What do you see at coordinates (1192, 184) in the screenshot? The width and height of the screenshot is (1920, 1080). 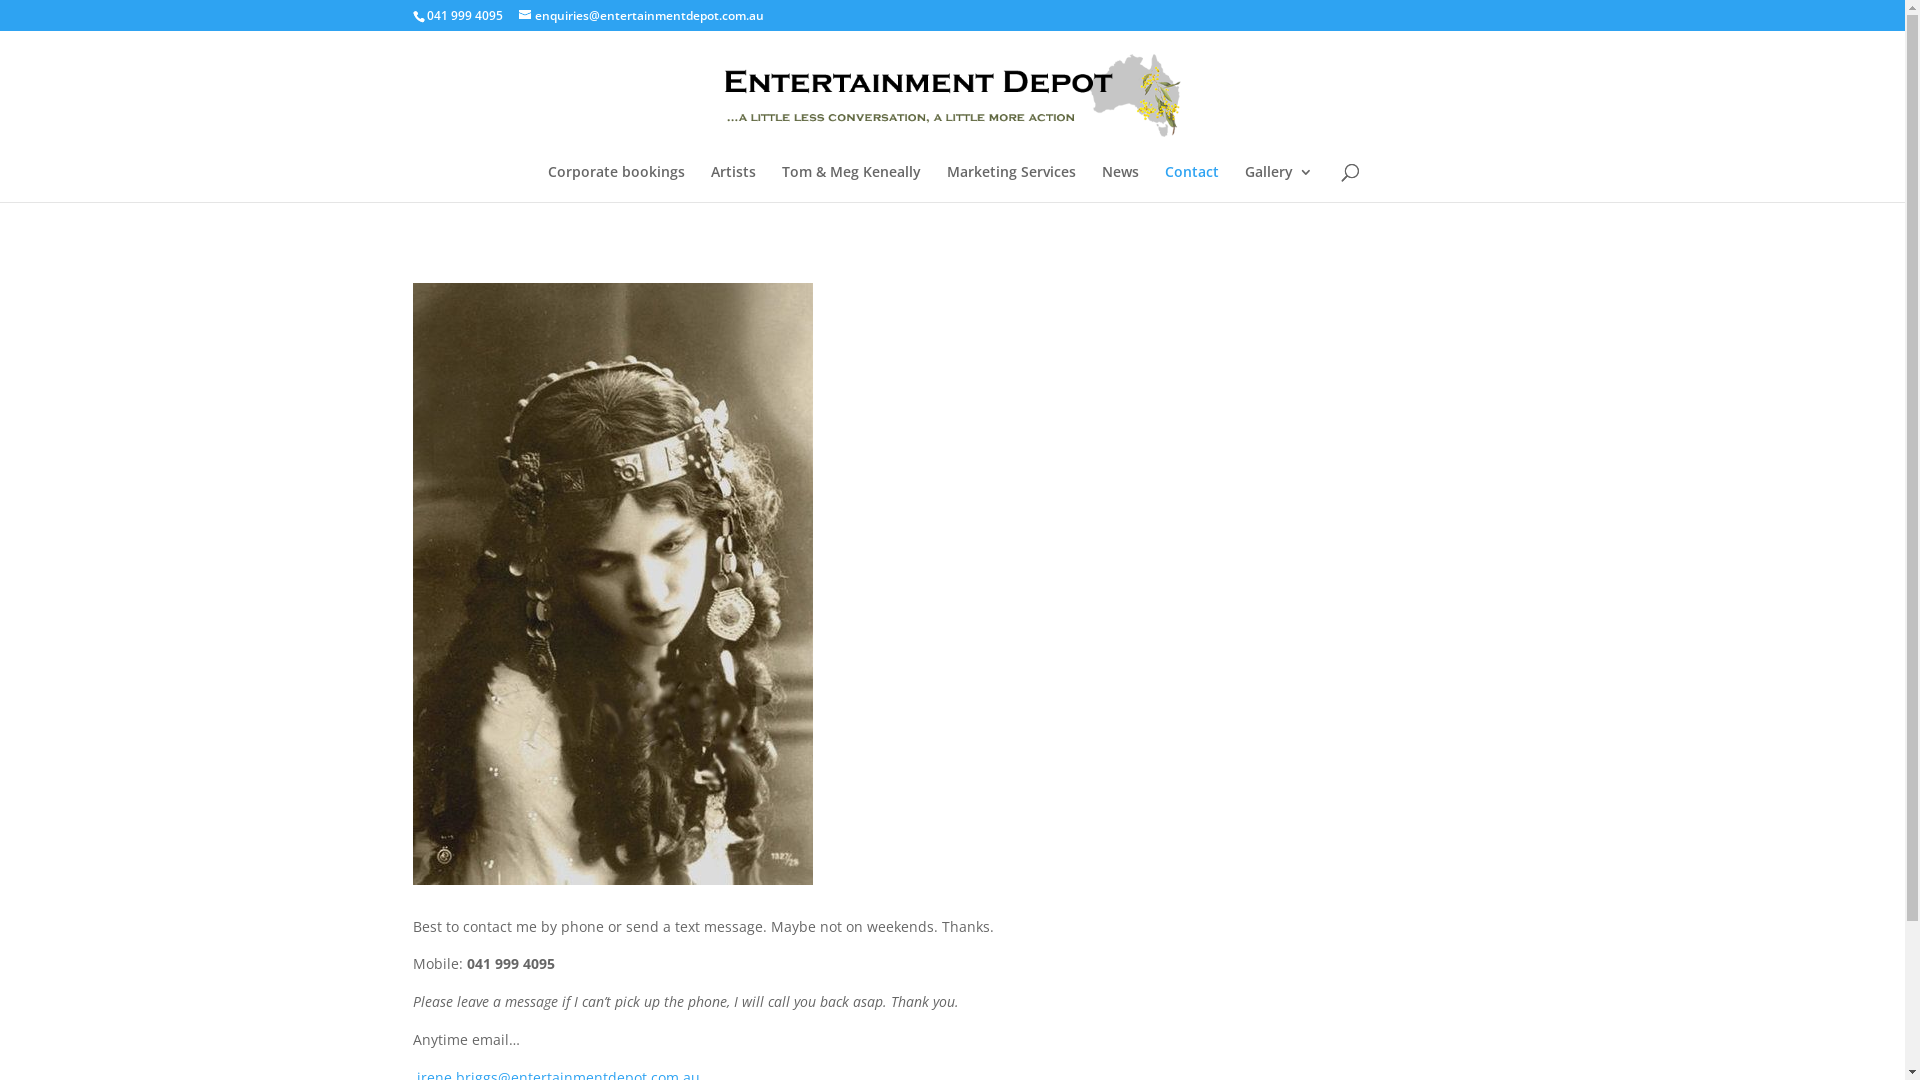 I see `Contact` at bounding box center [1192, 184].